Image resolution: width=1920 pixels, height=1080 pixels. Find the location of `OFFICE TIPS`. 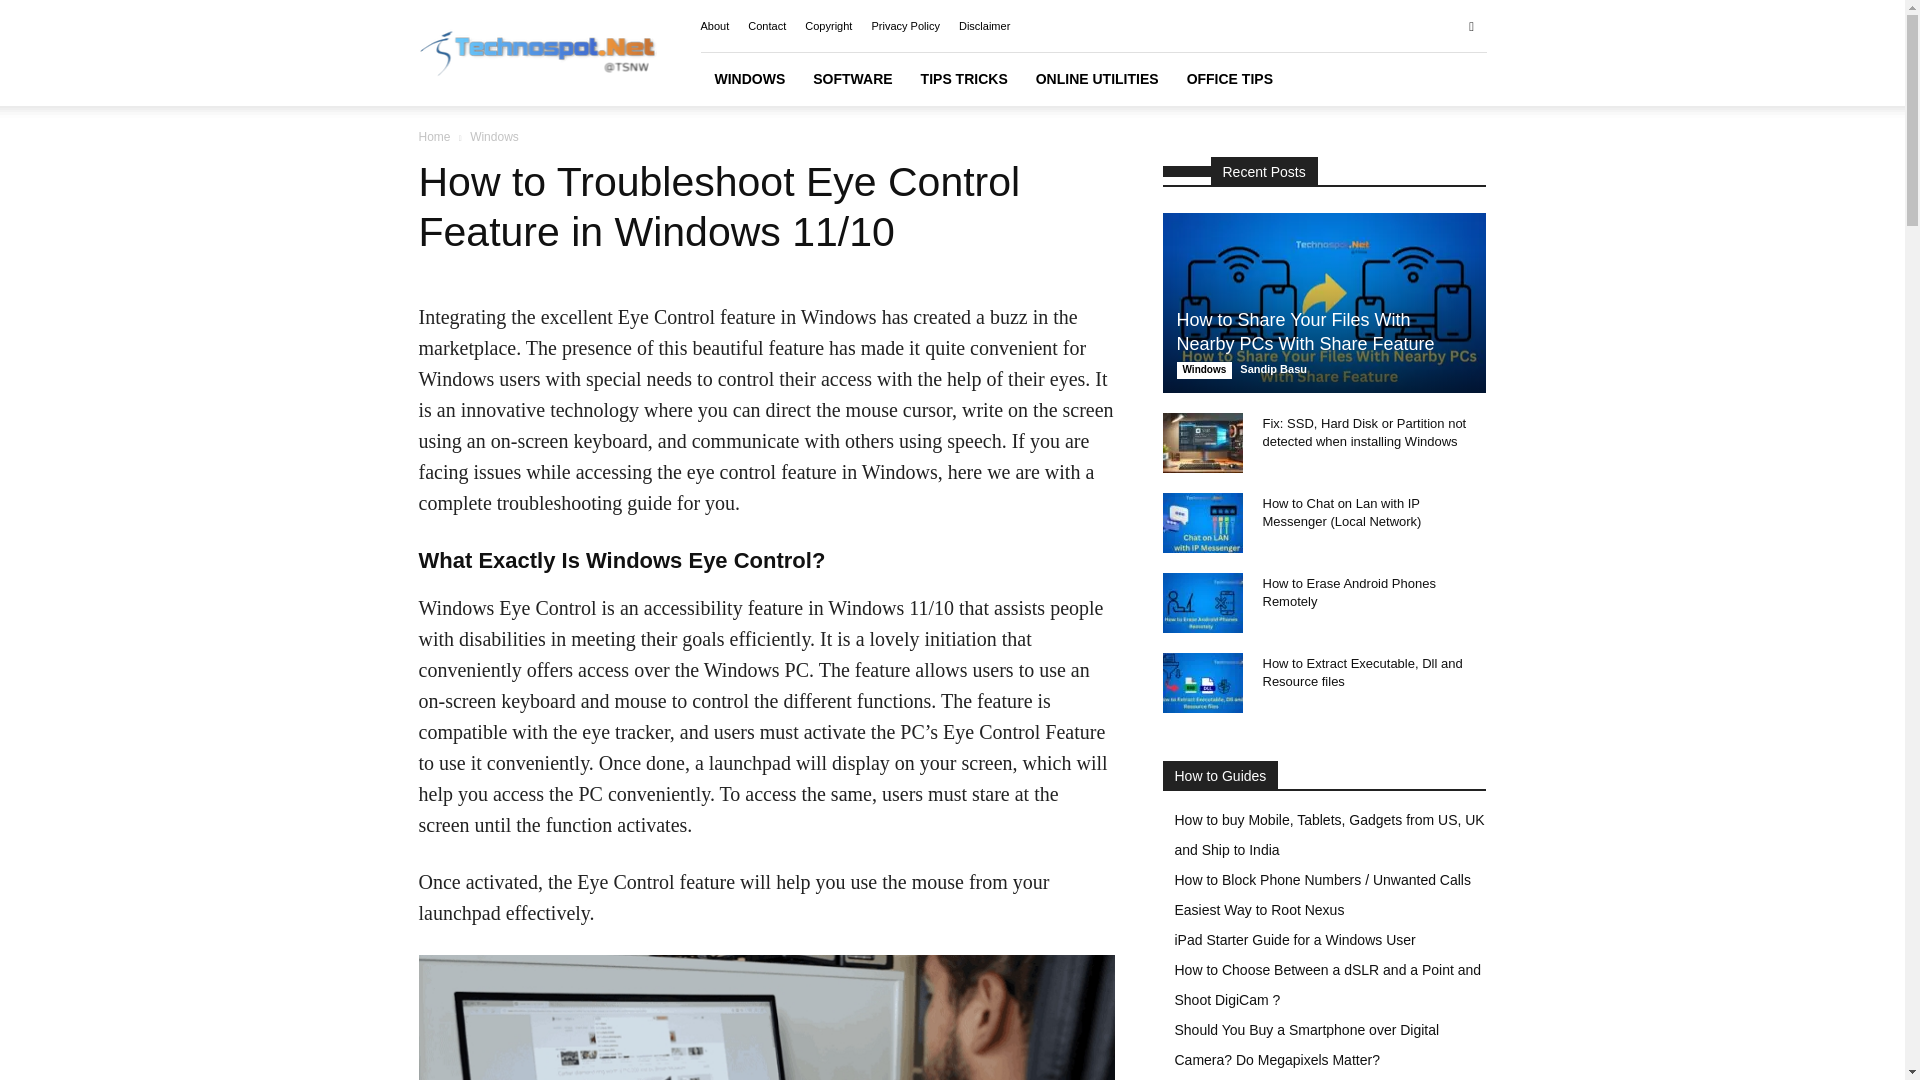

OFFICE TIPS is located at coordinates (1230, 78).